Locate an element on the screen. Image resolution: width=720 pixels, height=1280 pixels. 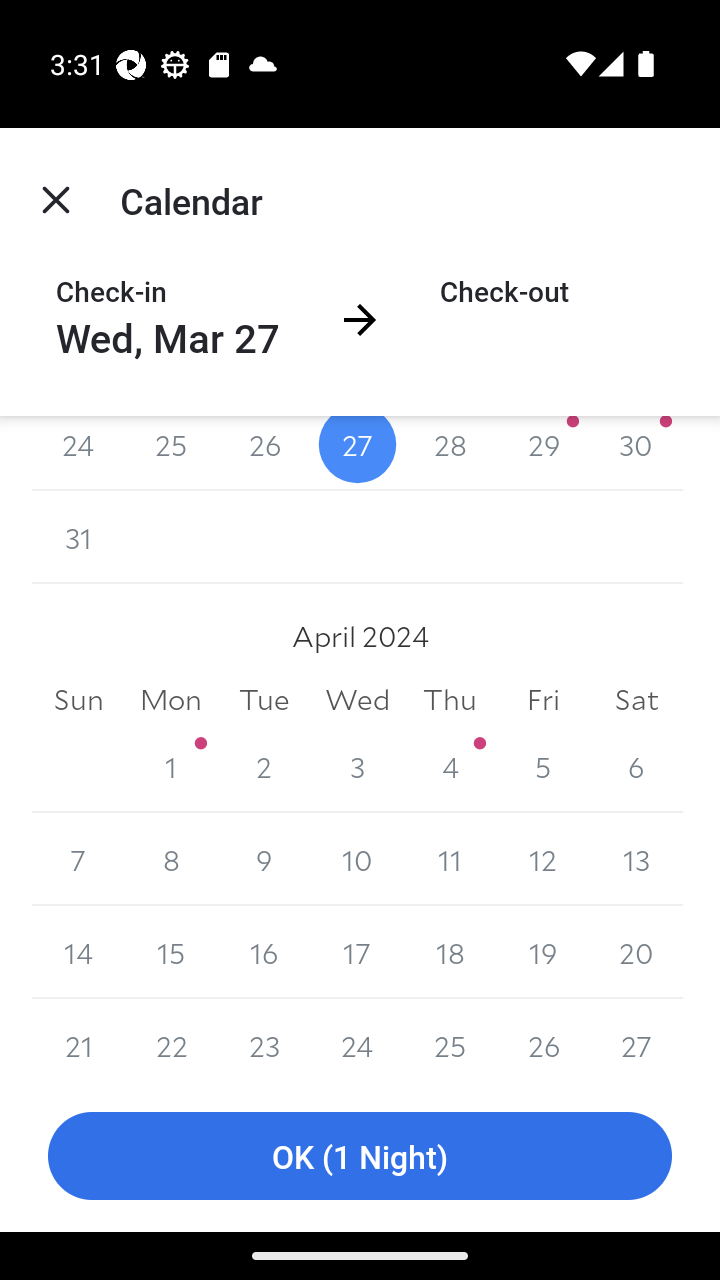
6 6 April 2024 is located at coordinates (636, 766).